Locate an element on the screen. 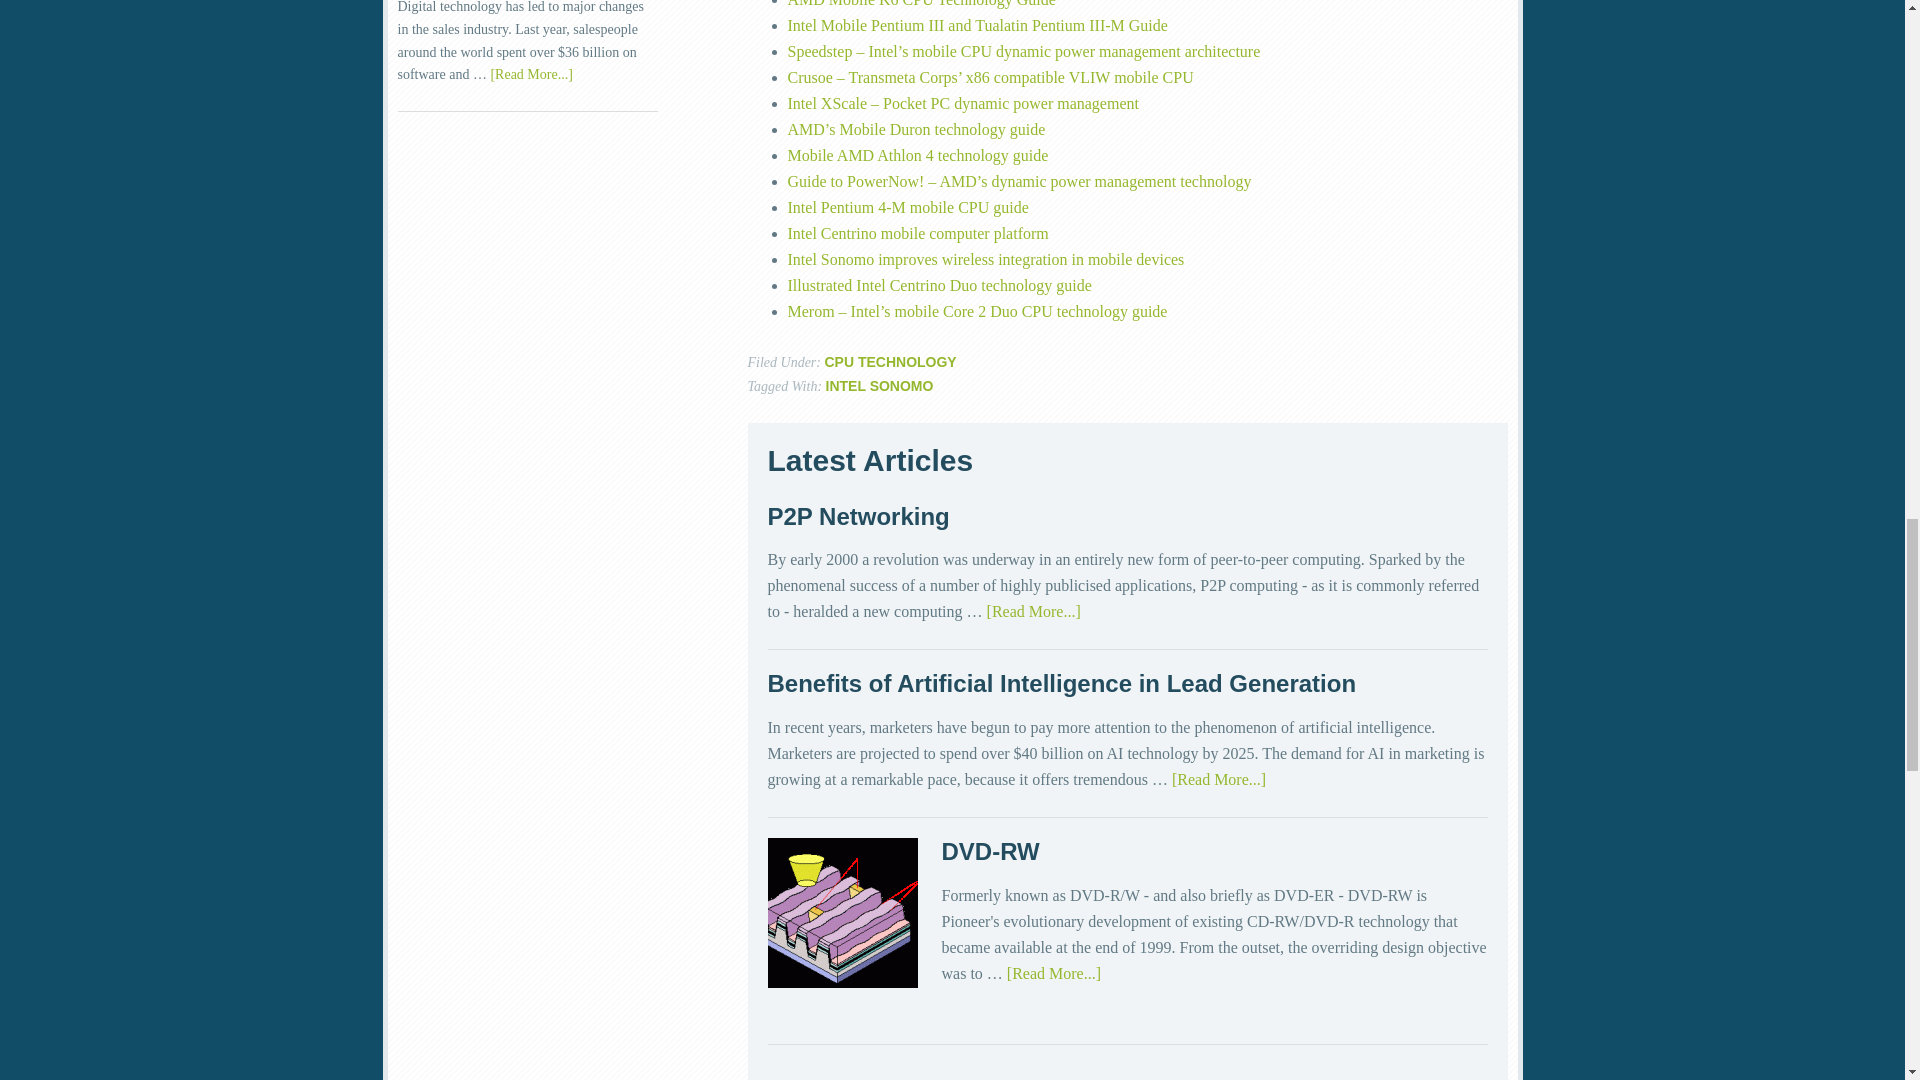  P2P Networking is located at coordinates (859, 516).